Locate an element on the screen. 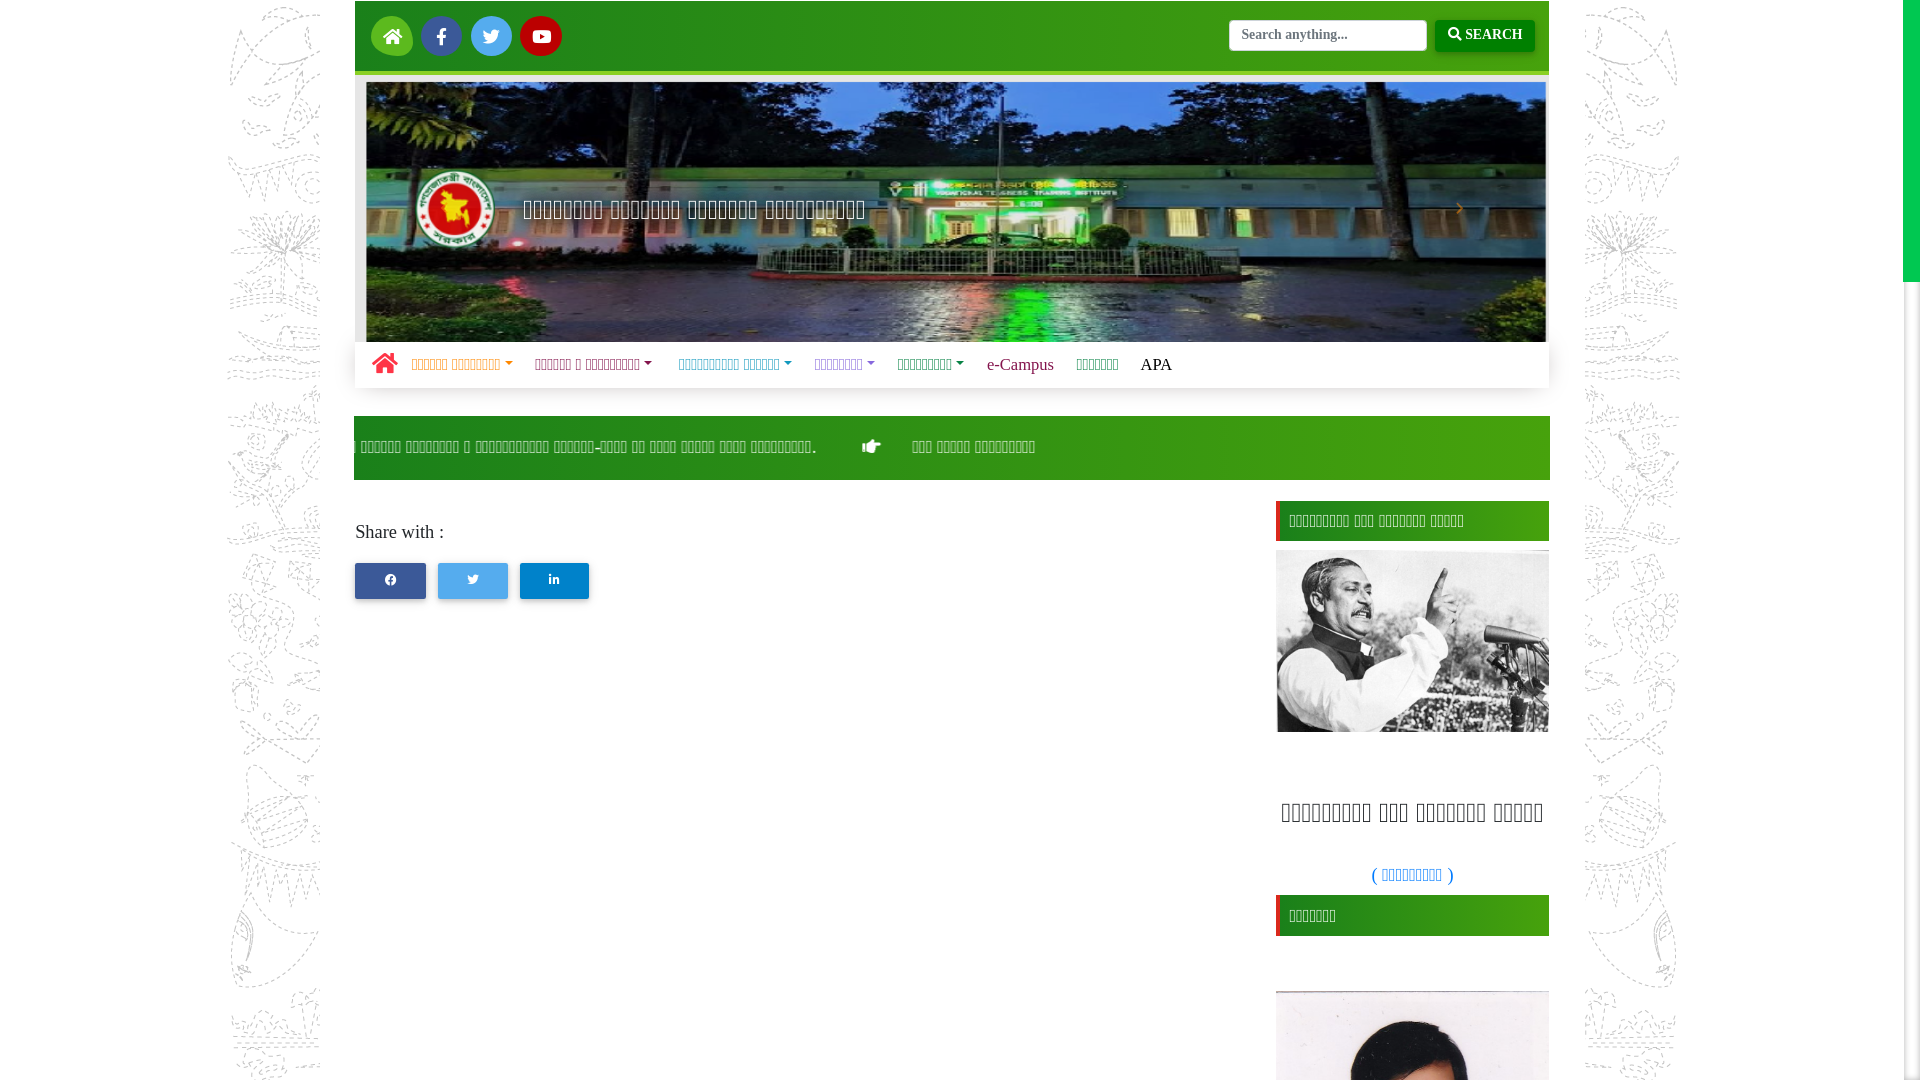 The image size is (1920, 1080). Previous is located at coordinates (387, 181).